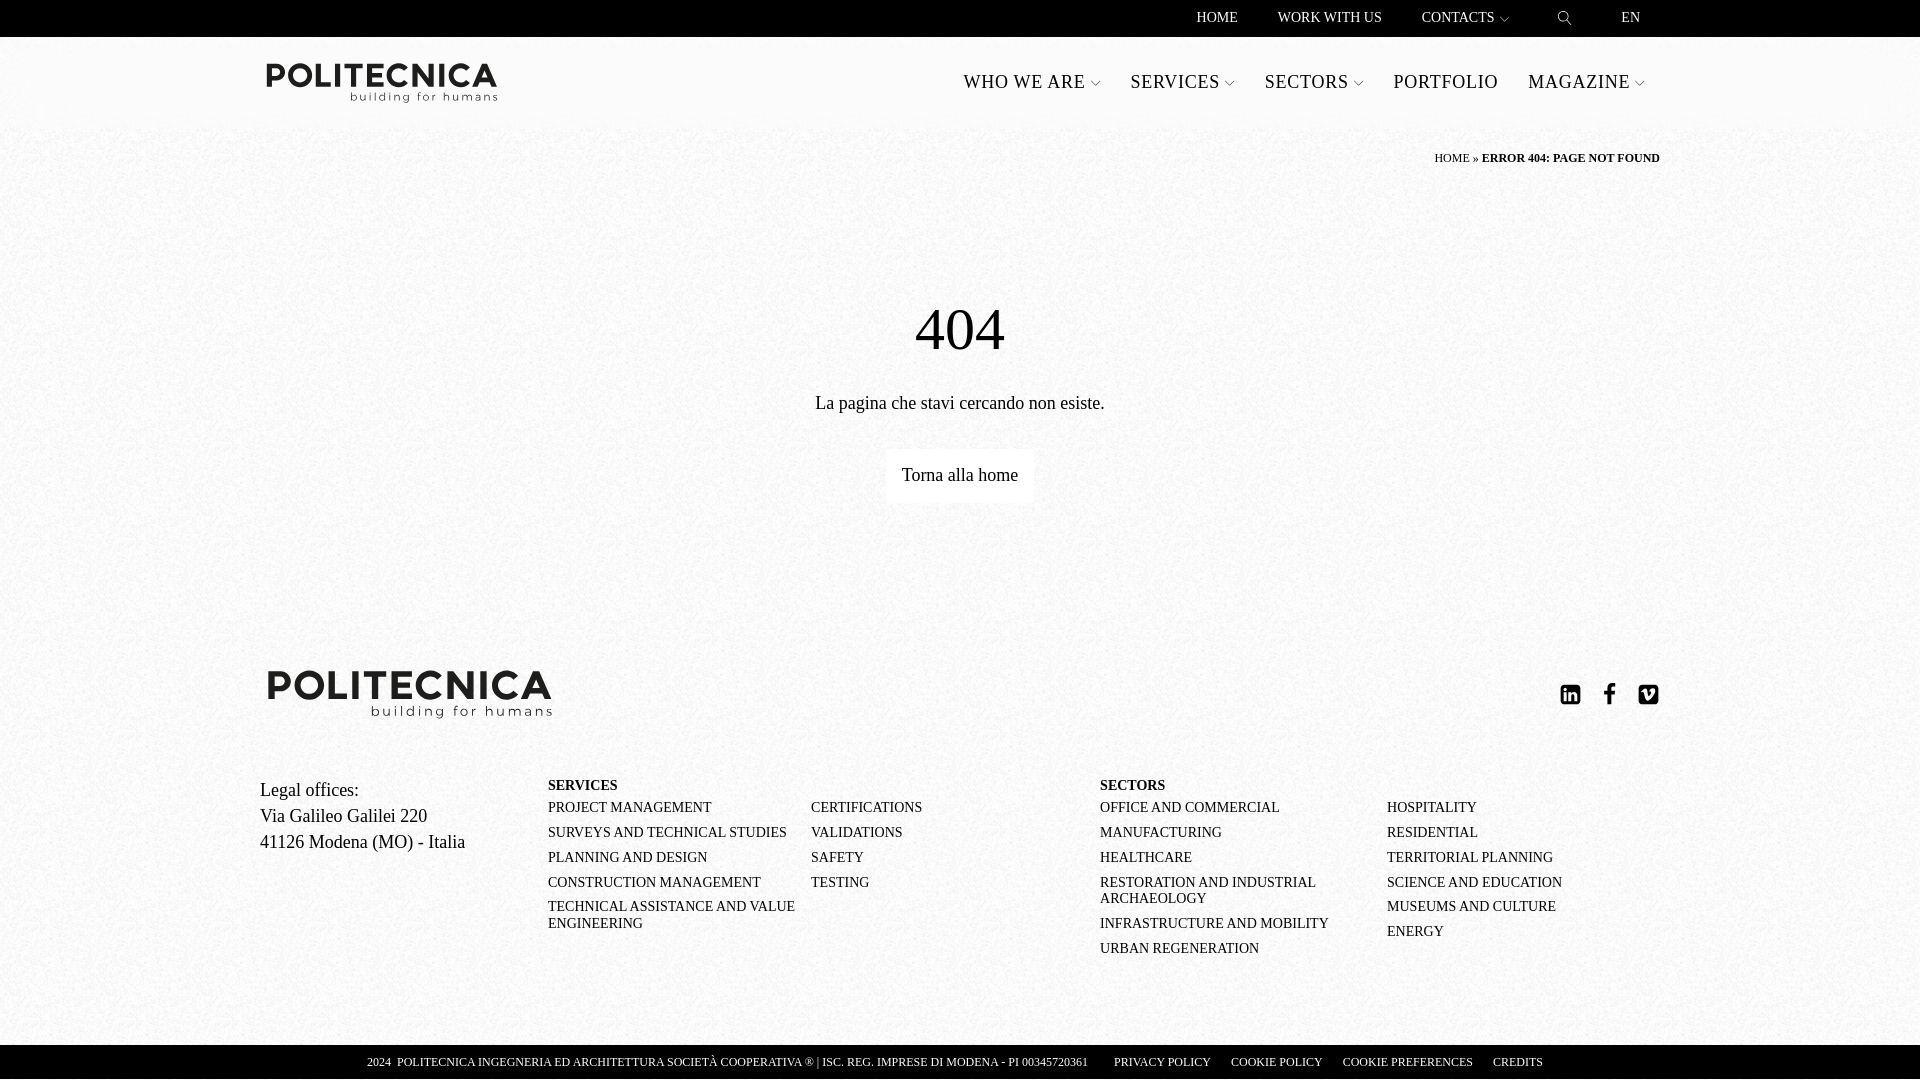  I want to click on MAGAZINE, so click(1586, 82).